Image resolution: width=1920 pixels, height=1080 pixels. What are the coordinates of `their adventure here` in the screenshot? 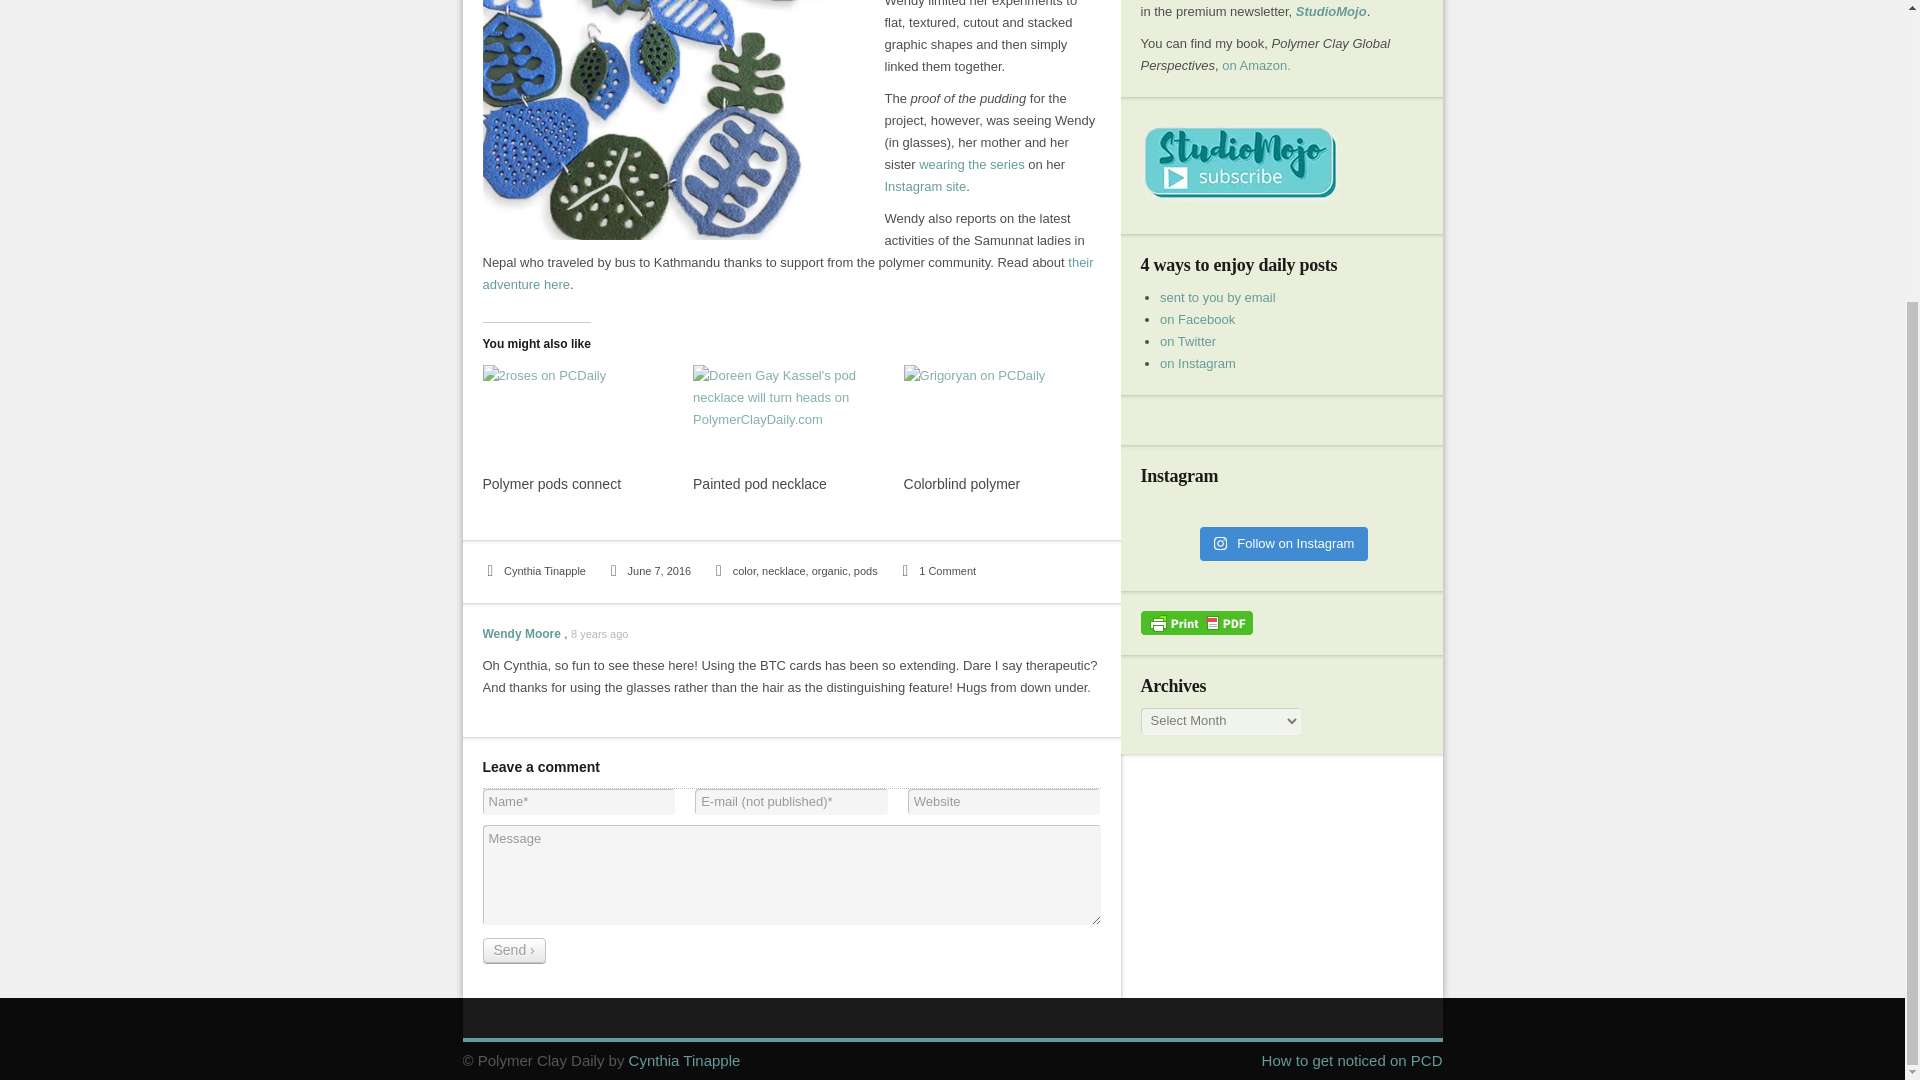 It's located at (786, 272).